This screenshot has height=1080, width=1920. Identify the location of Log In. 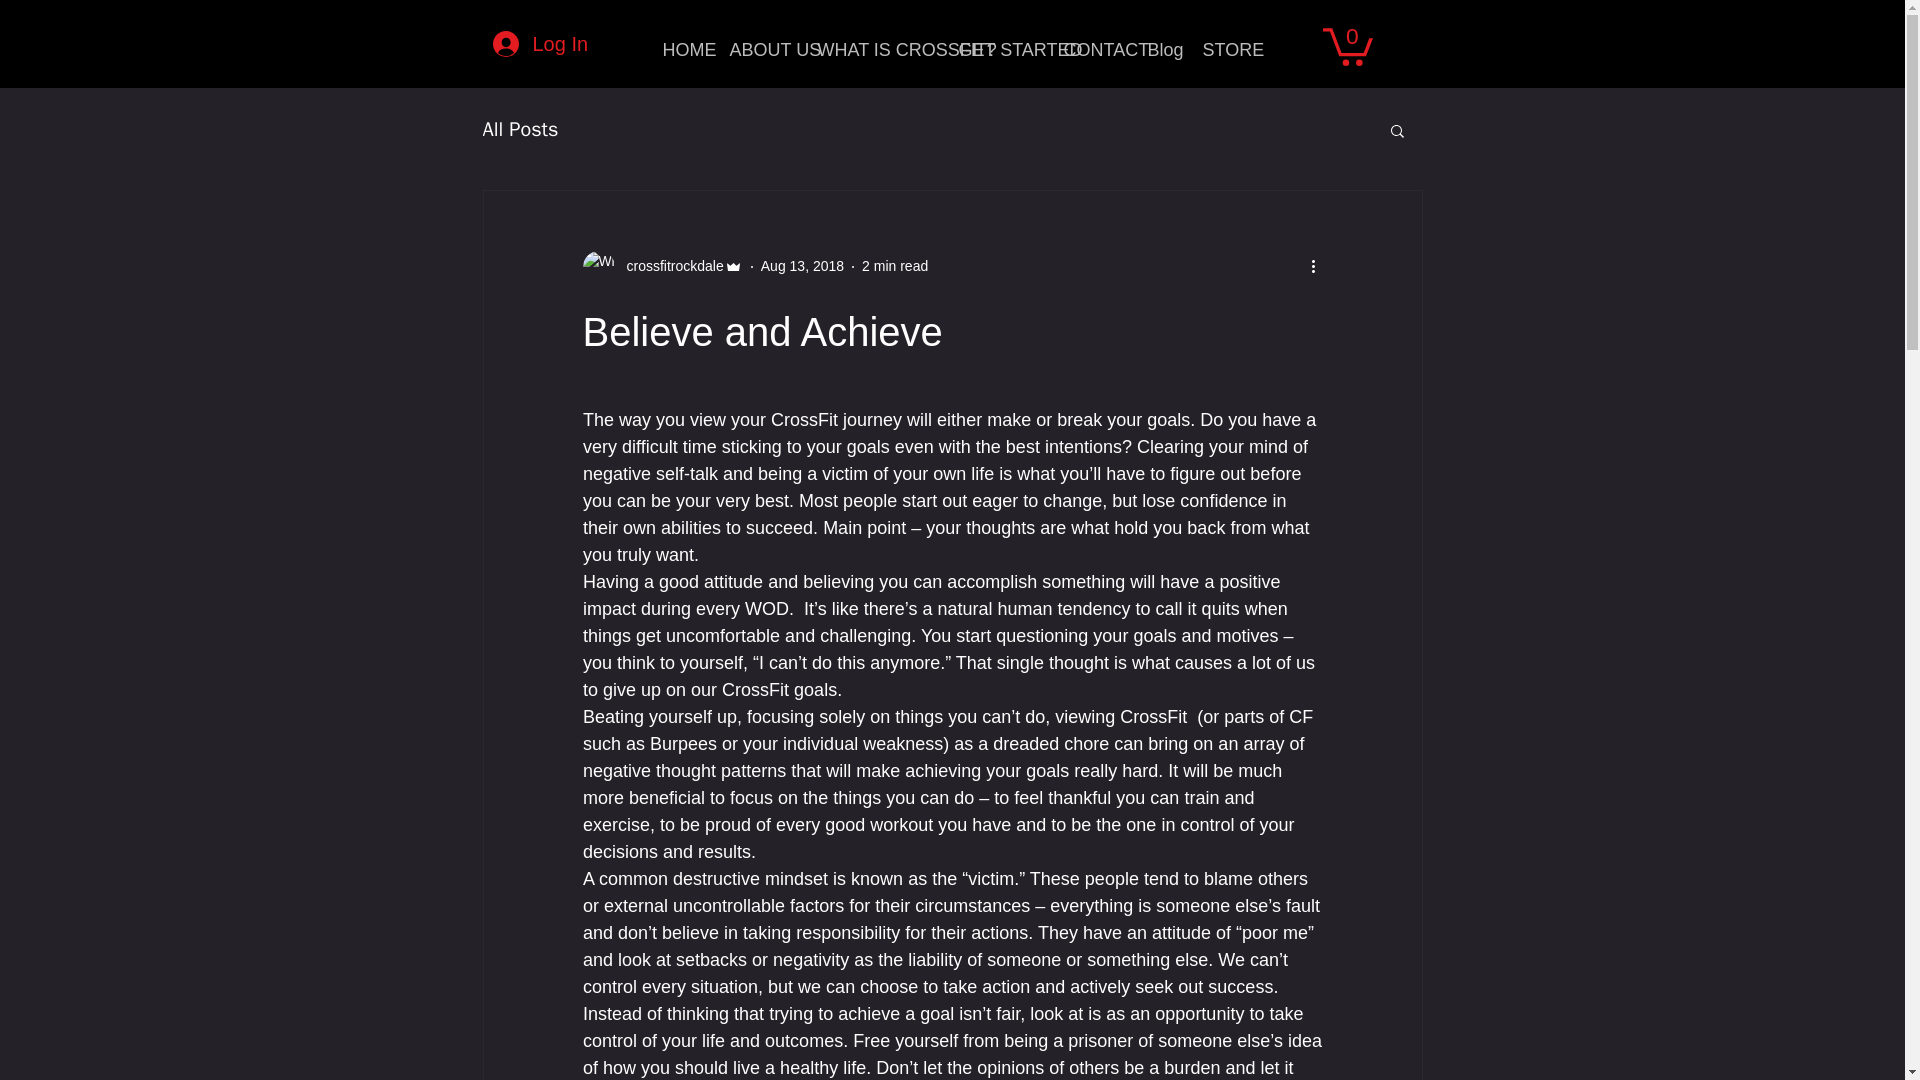
(538, 43).